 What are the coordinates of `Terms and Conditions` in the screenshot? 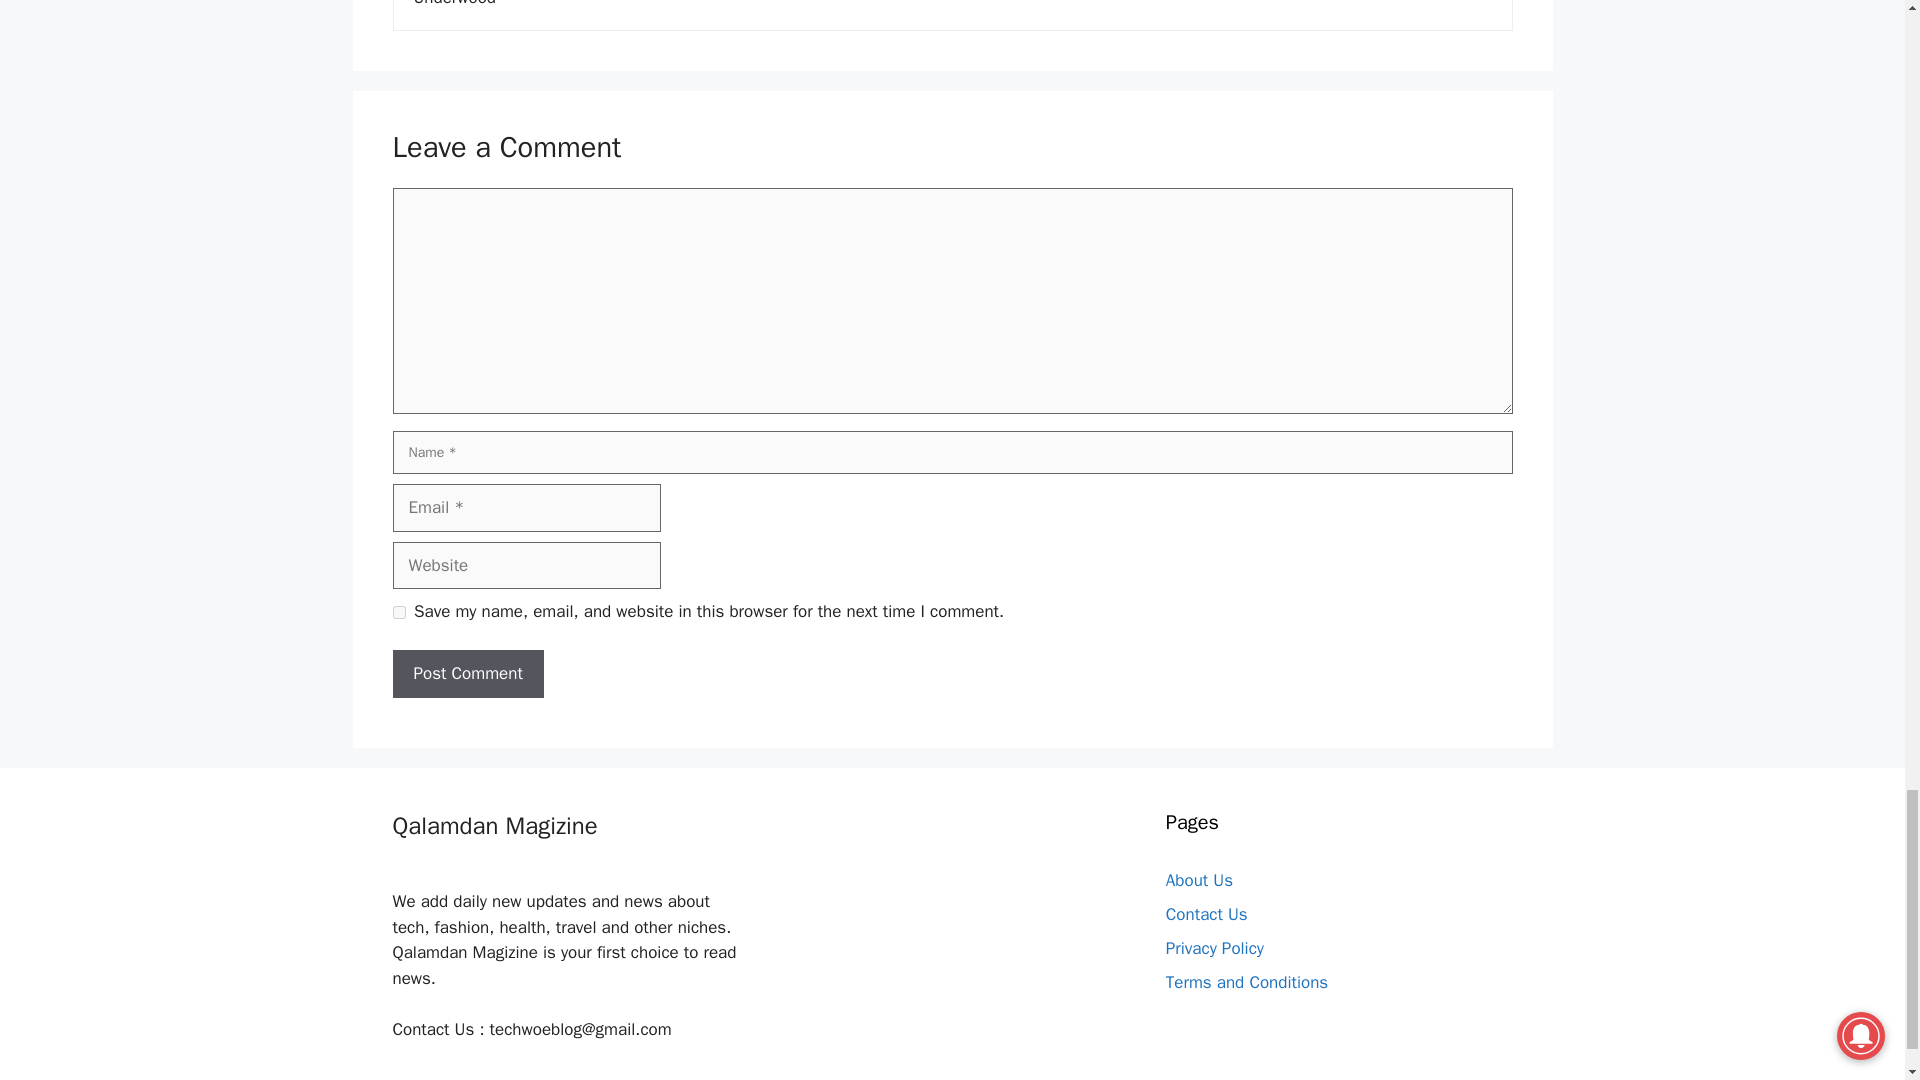 It's located at (1246, 982).